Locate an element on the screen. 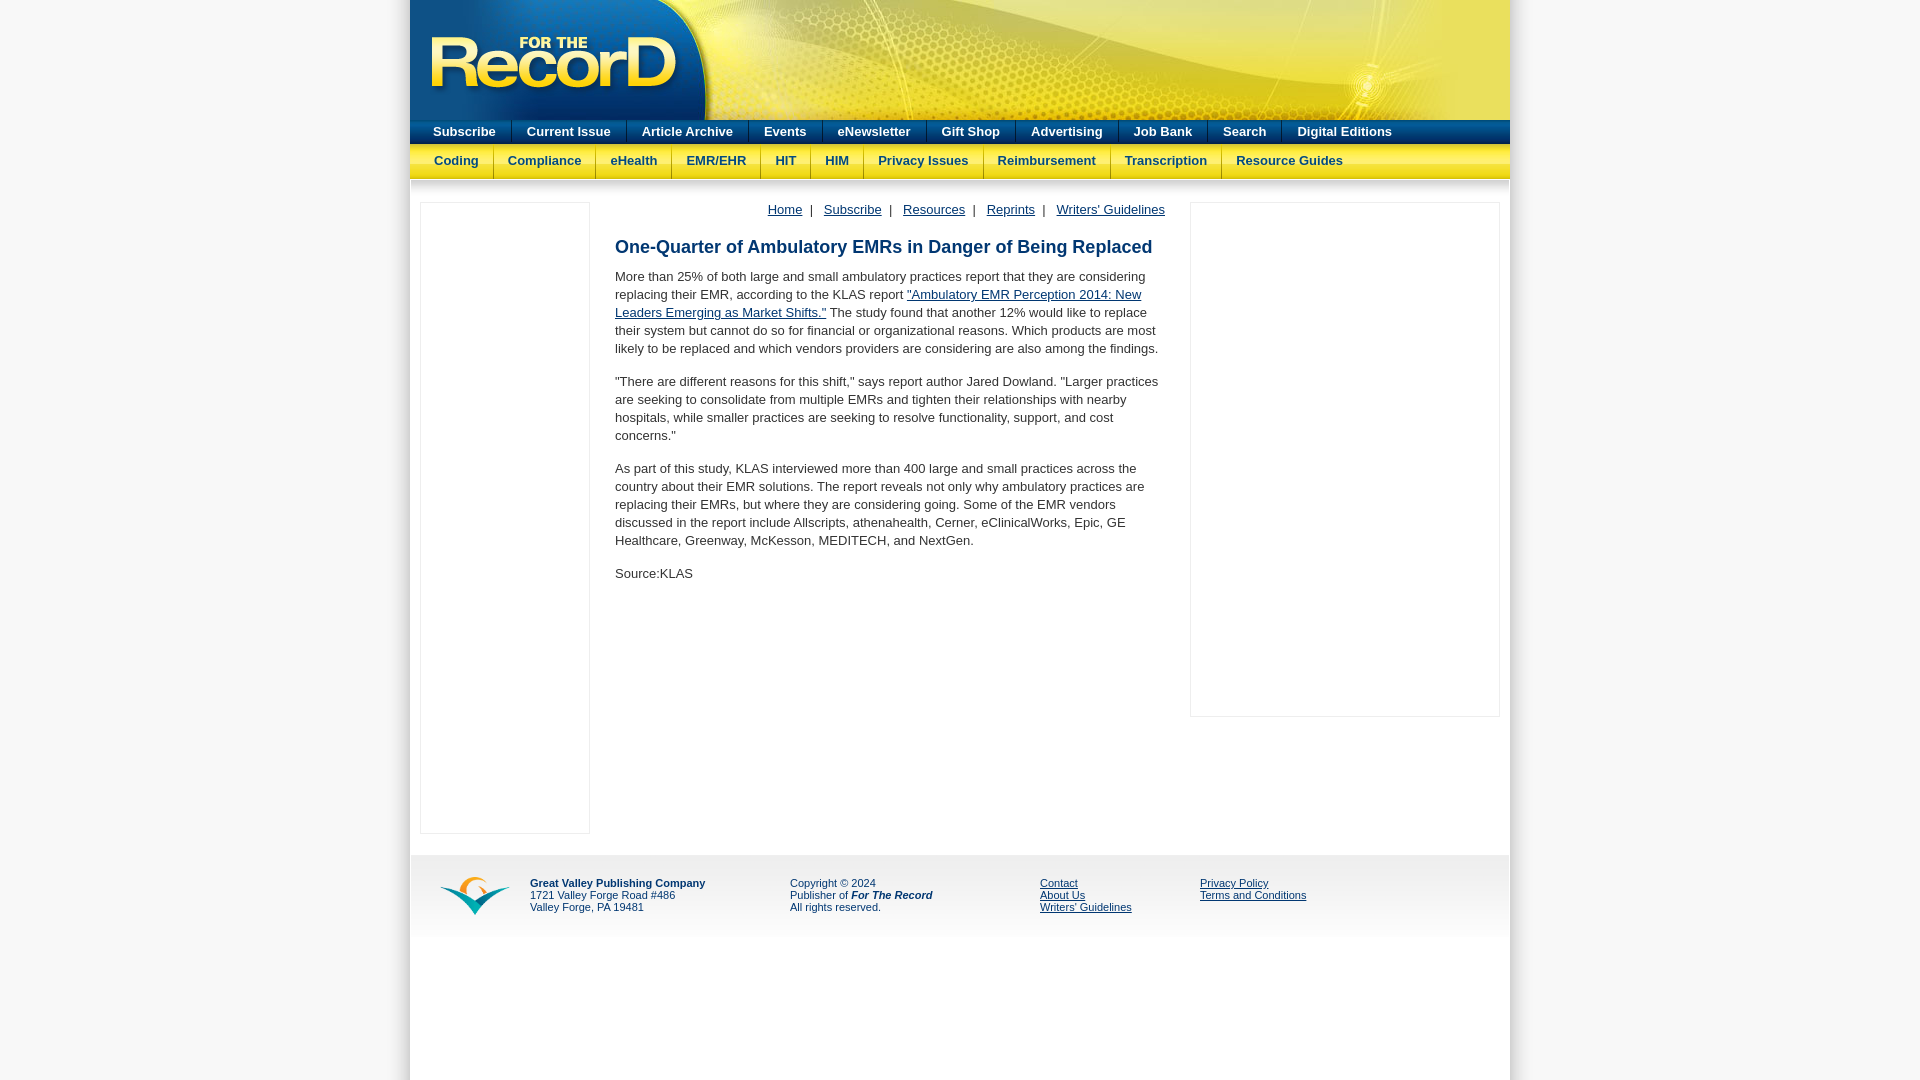 The width and height of the screenshot is (1920, 1080). Contact is located at coordinates (1058, 882).